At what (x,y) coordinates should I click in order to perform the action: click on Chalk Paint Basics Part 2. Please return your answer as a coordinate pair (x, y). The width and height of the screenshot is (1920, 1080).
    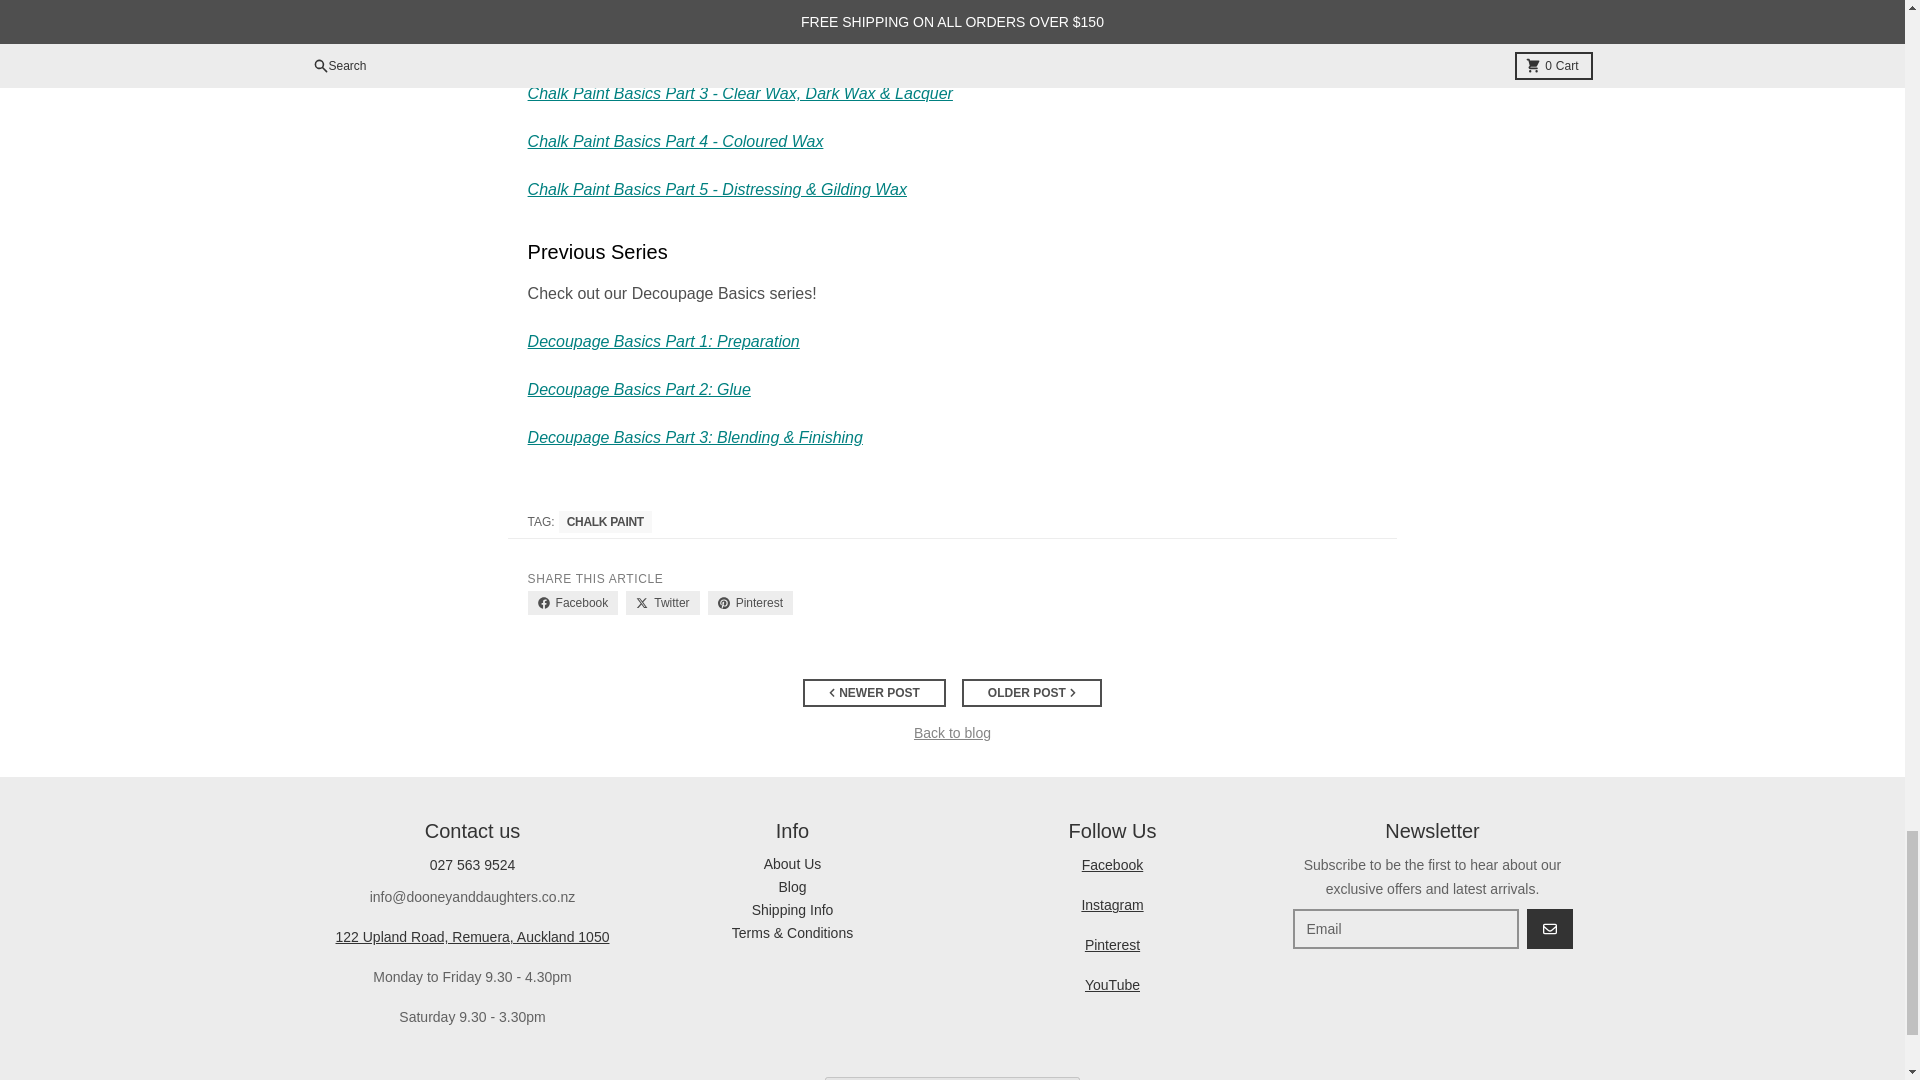
    Looking at the image, I should click on (686, 45).